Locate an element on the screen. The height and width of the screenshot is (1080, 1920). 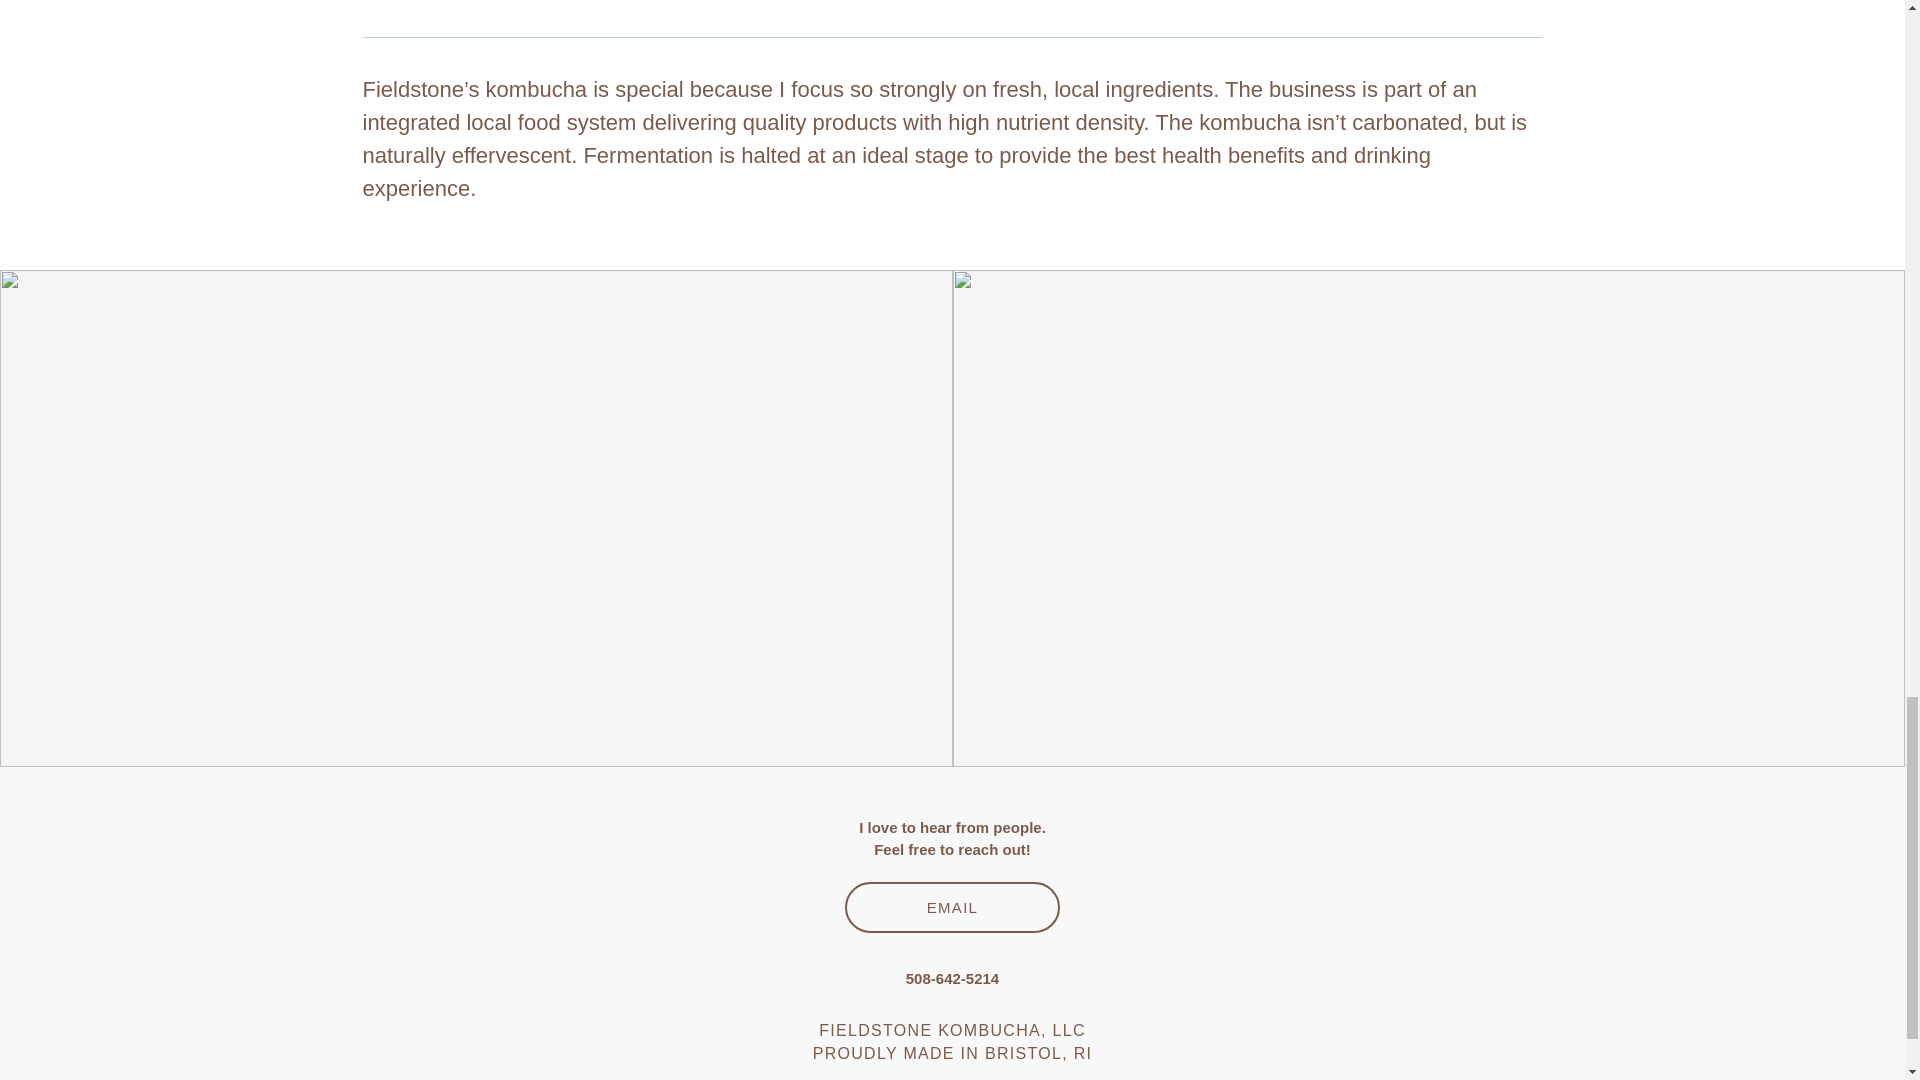
EMAIL is located at coordinates (952, 908).